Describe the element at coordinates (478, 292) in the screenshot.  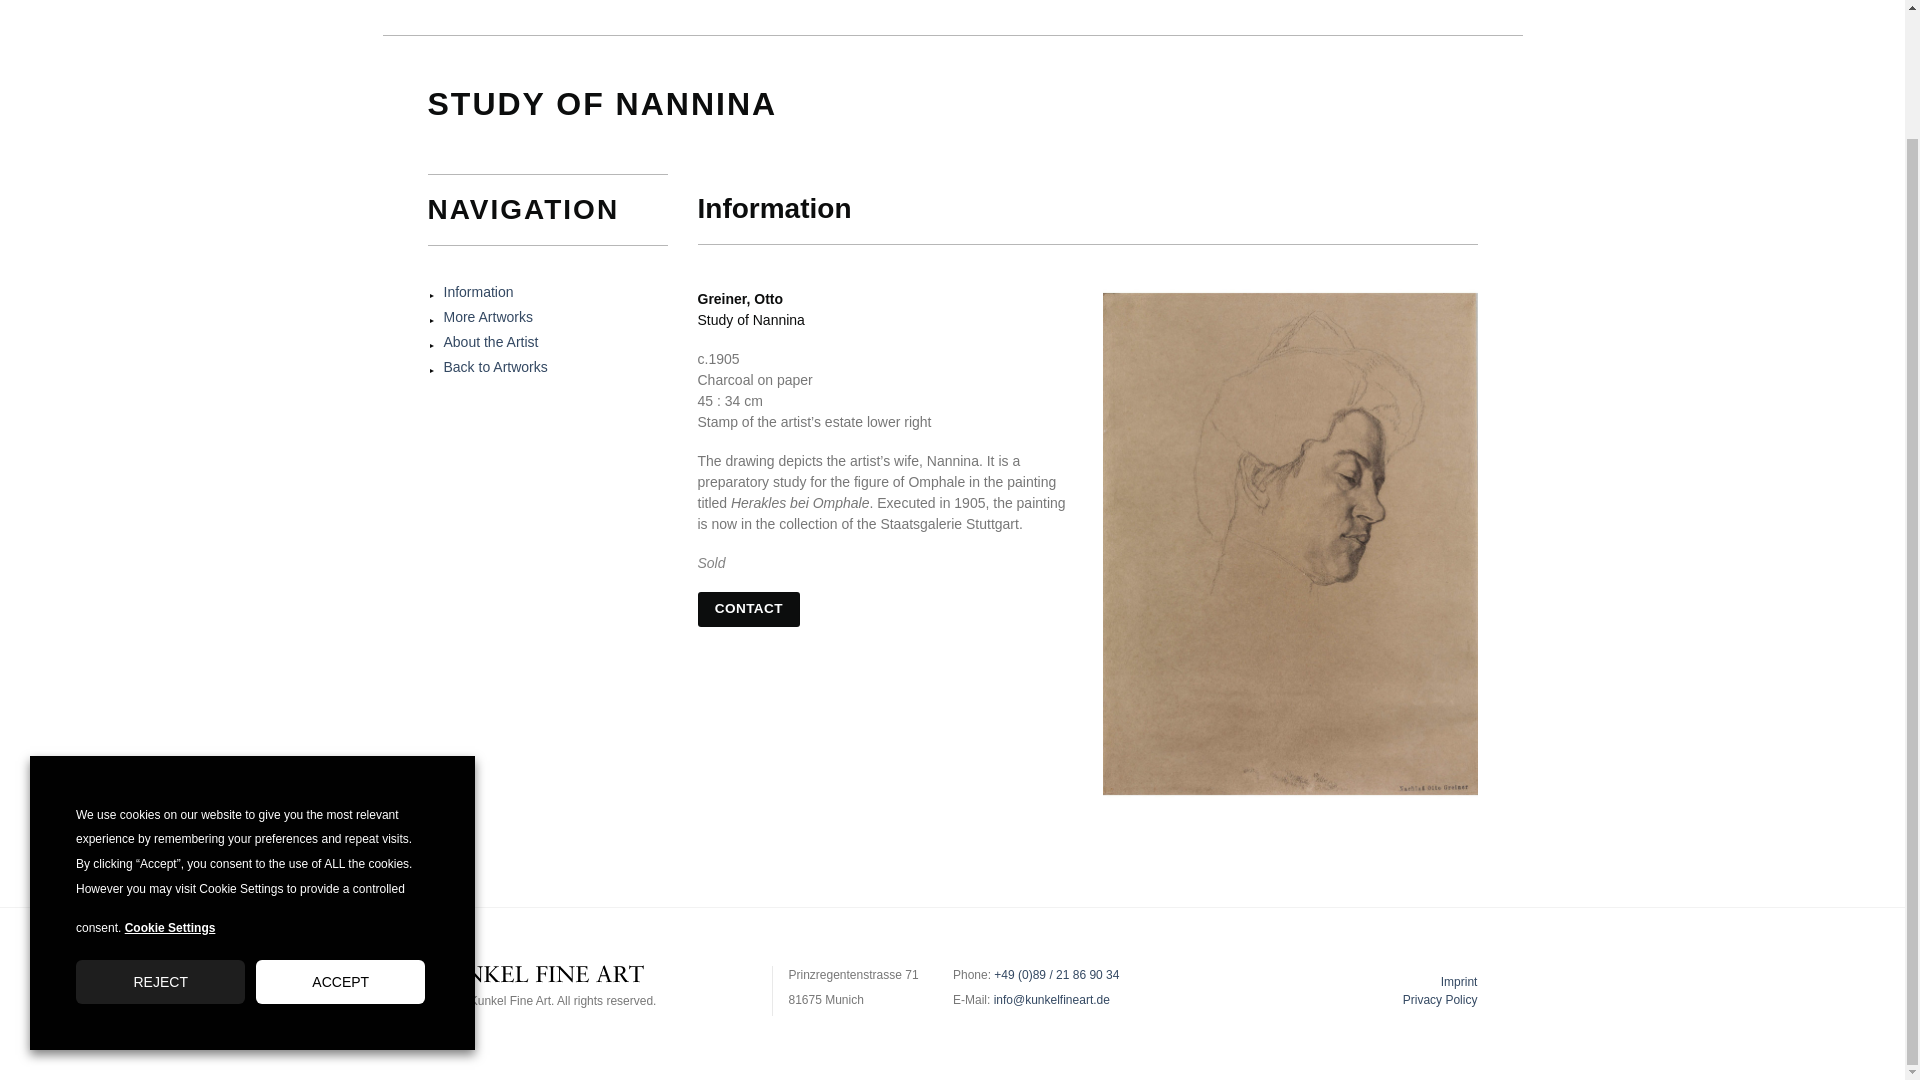
I see `Information` at that location.